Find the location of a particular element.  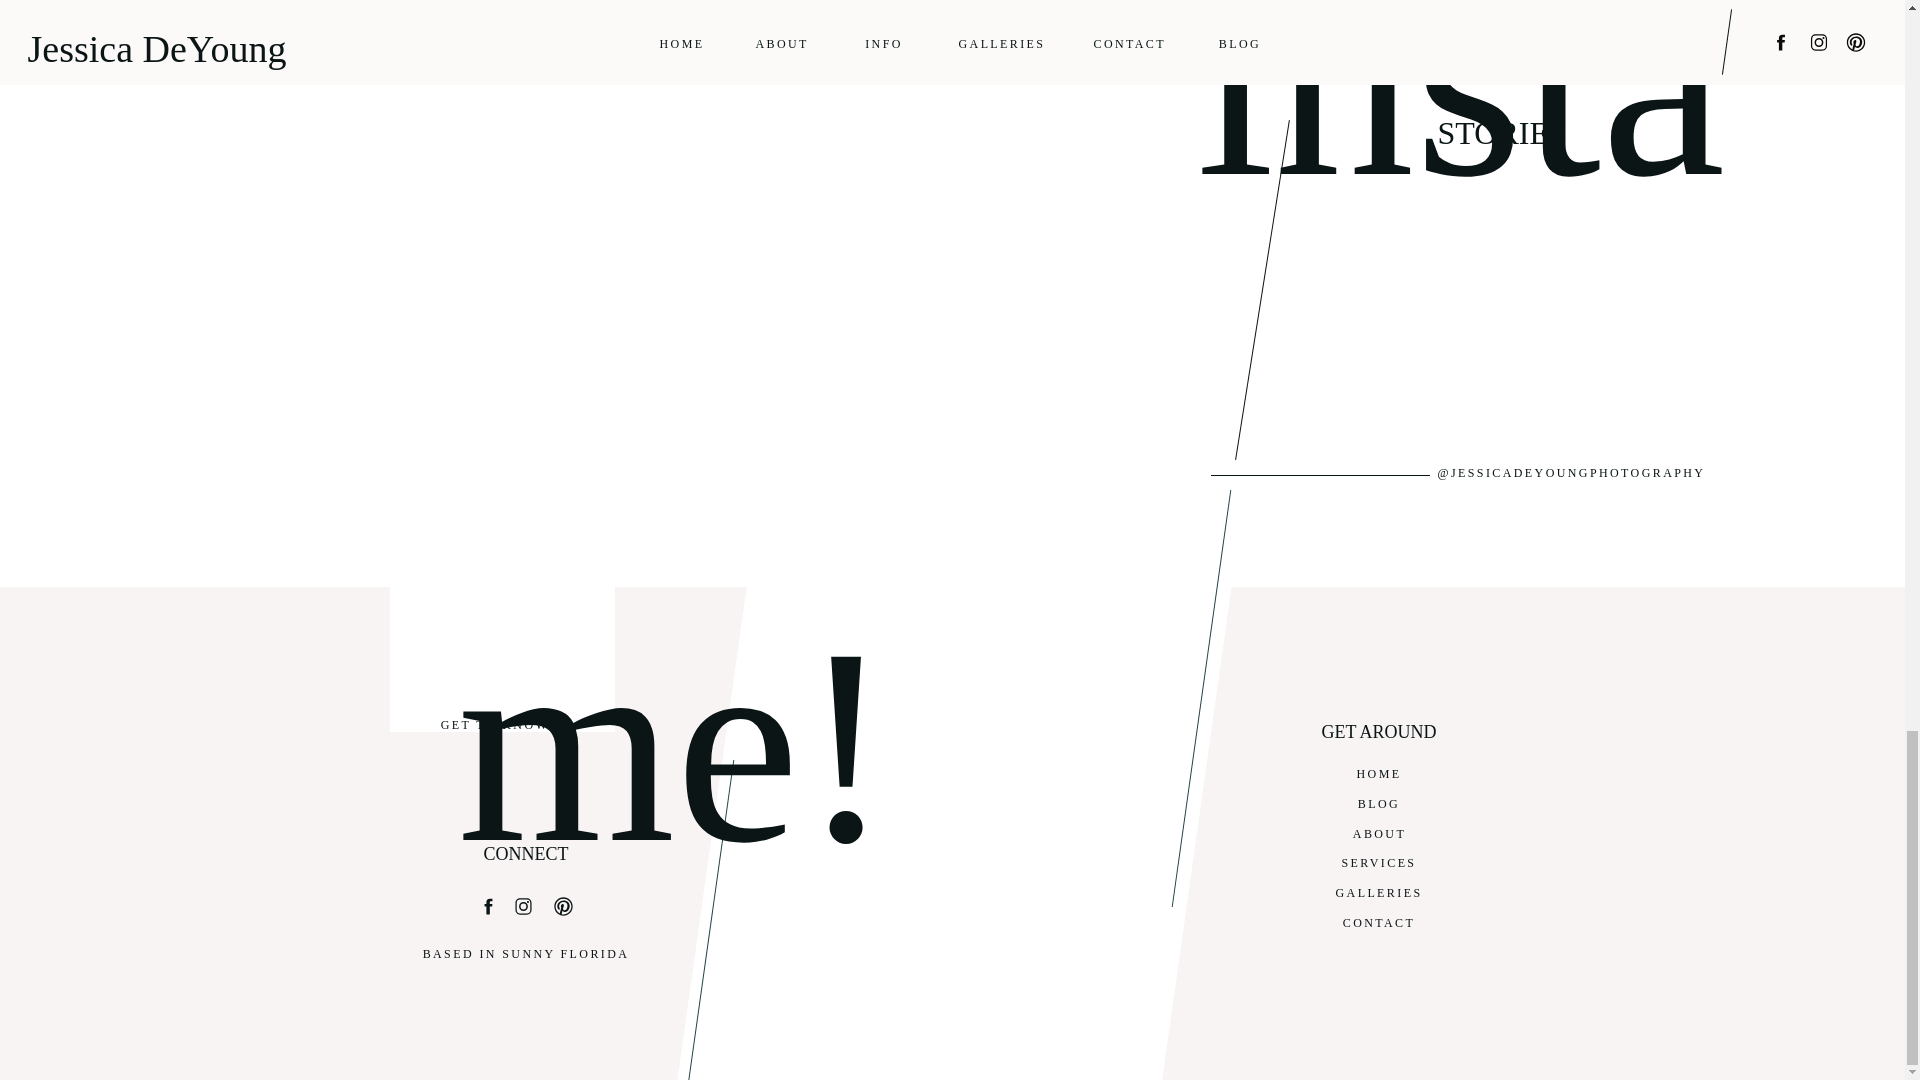

BLOG is located at coordinates (1379, 804).